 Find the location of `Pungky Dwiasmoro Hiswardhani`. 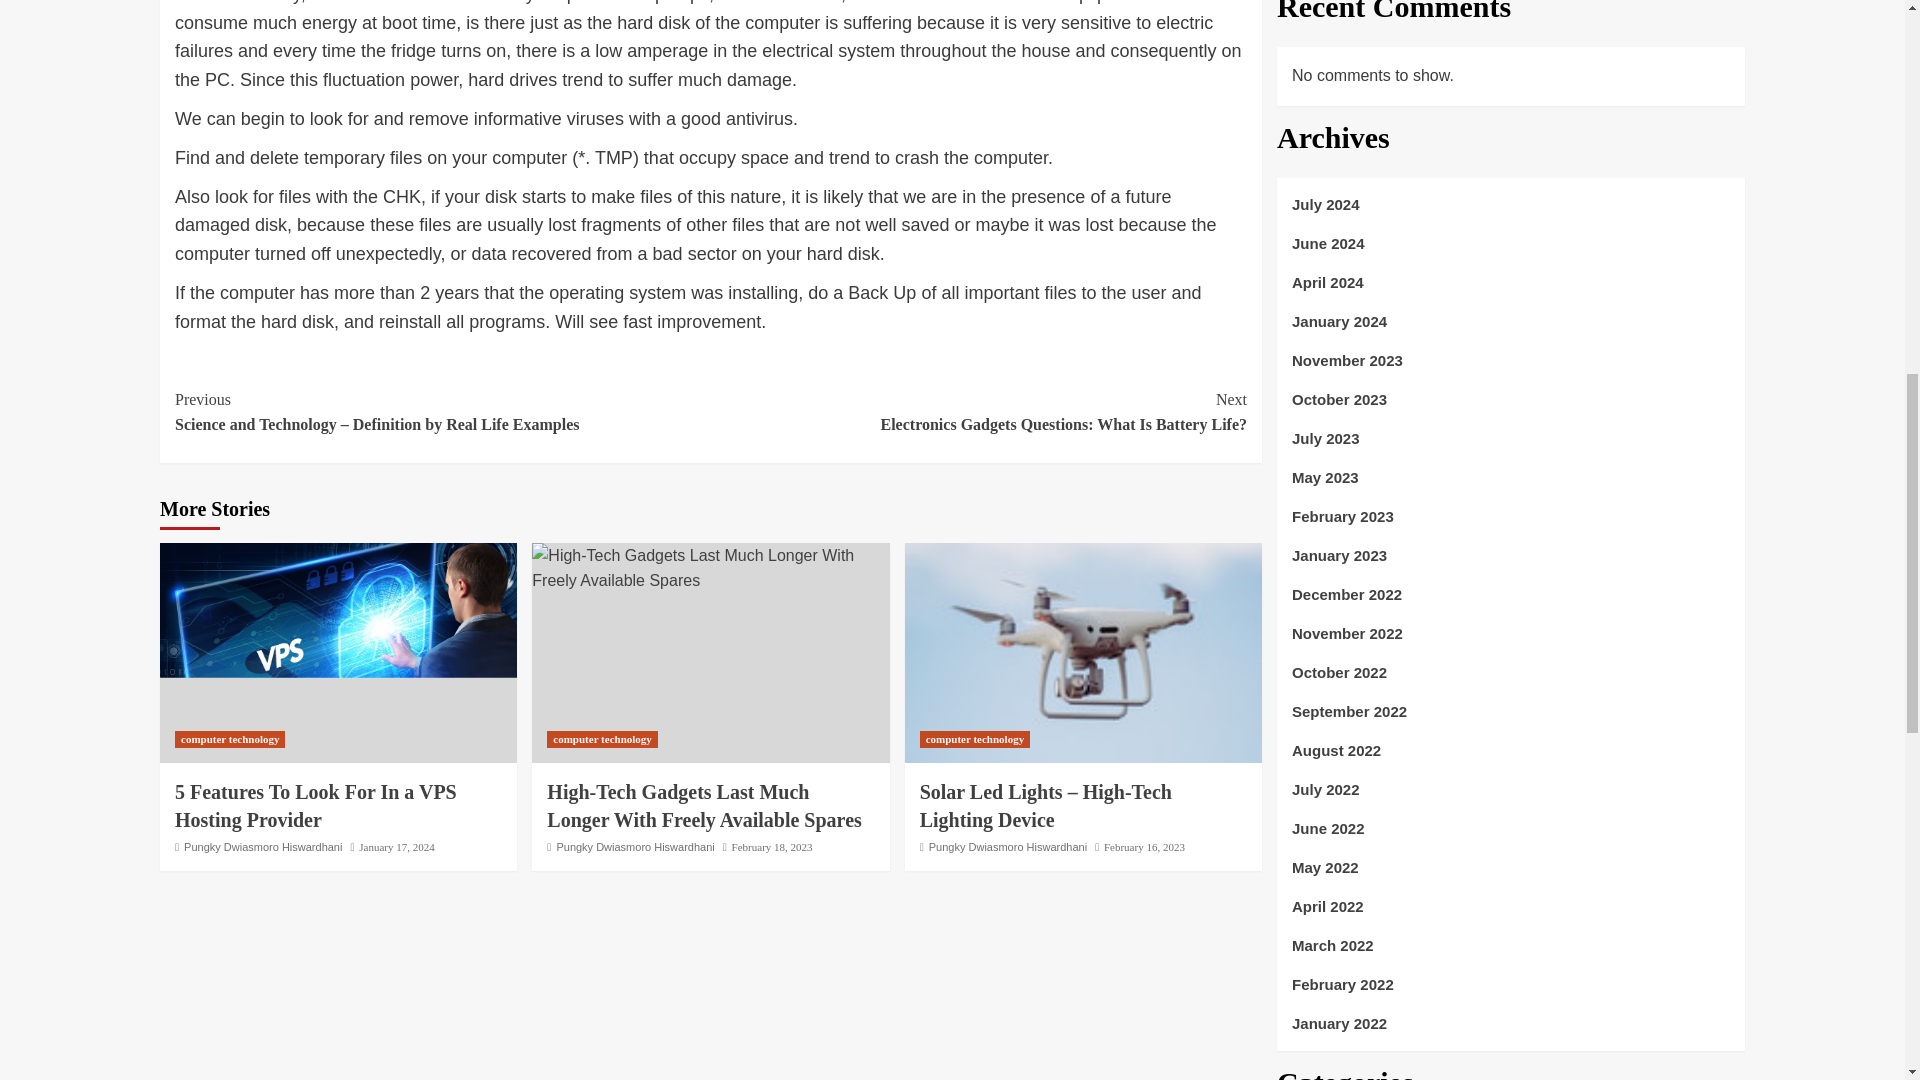

Pungky Dwiasmoro Hiswardhani is located at coordinates (315, 805).